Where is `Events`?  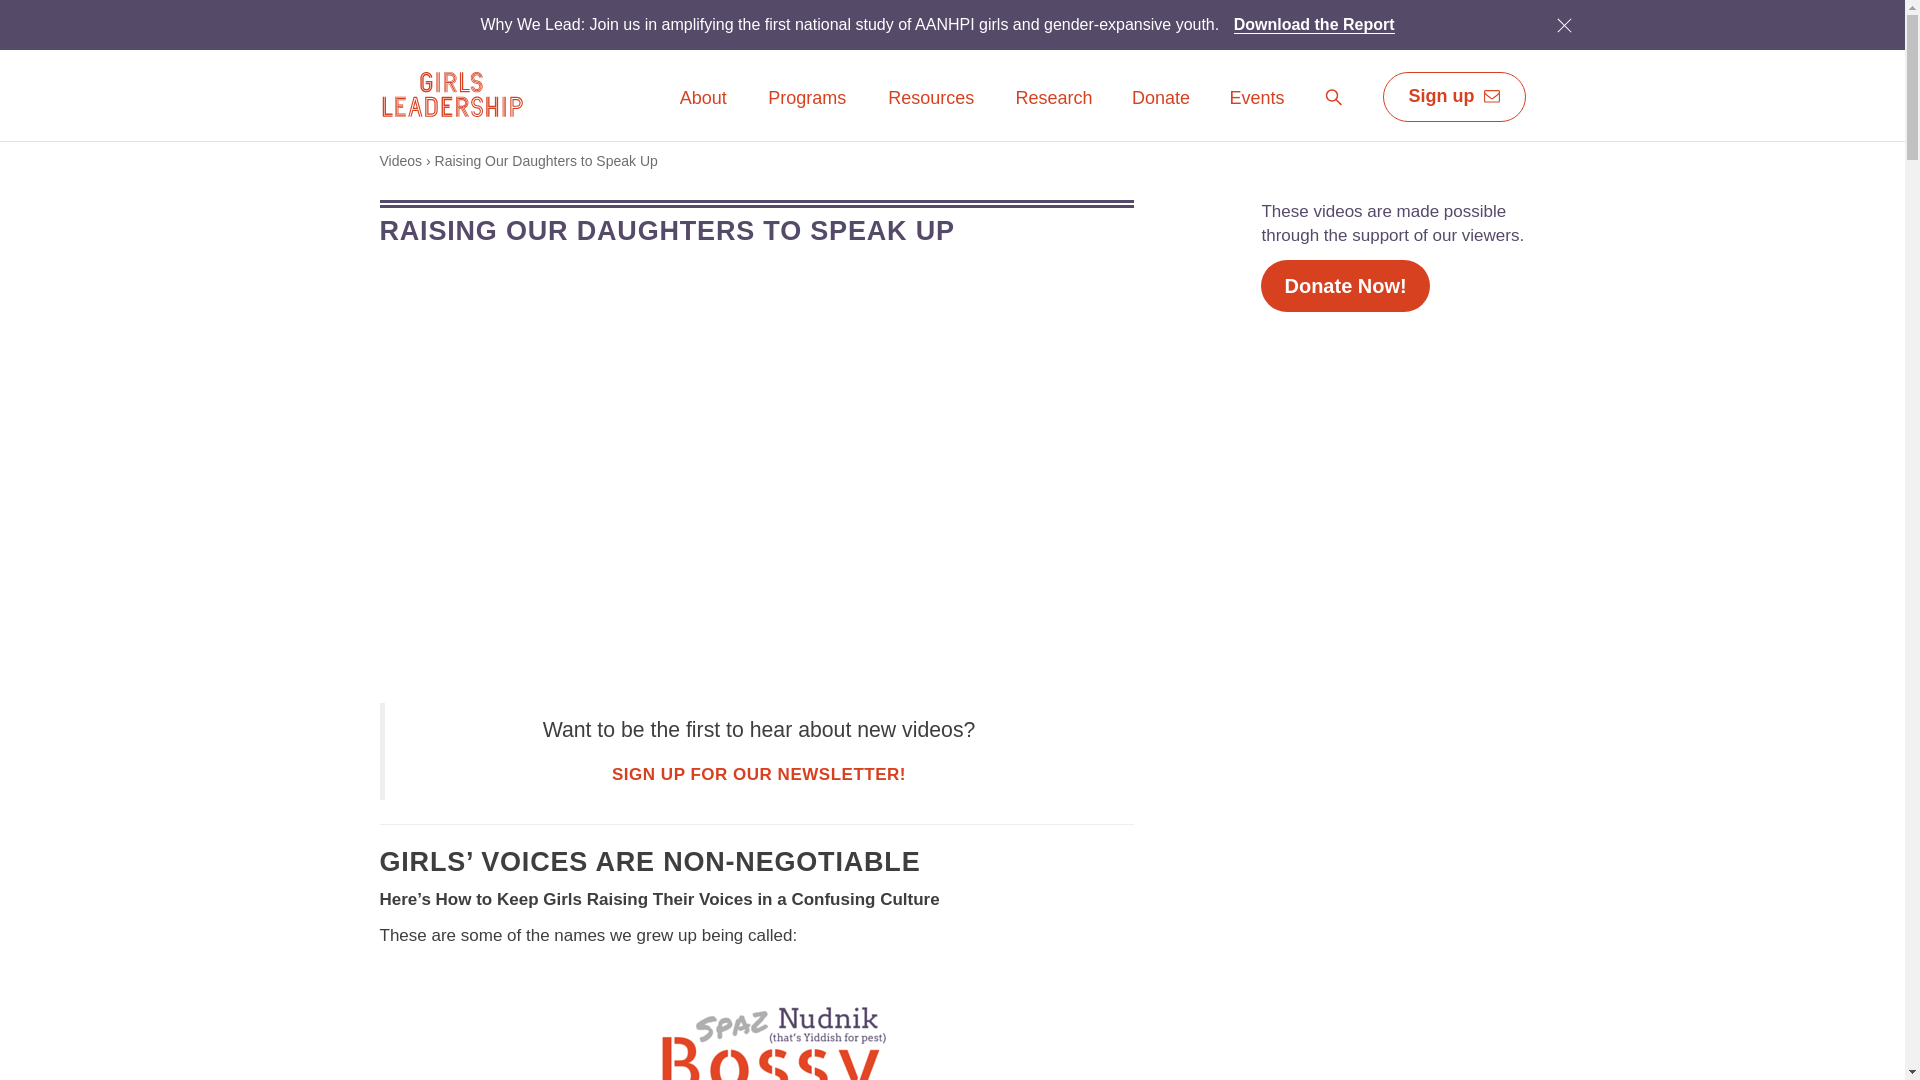 Events is located at coordinates (1256, 112).